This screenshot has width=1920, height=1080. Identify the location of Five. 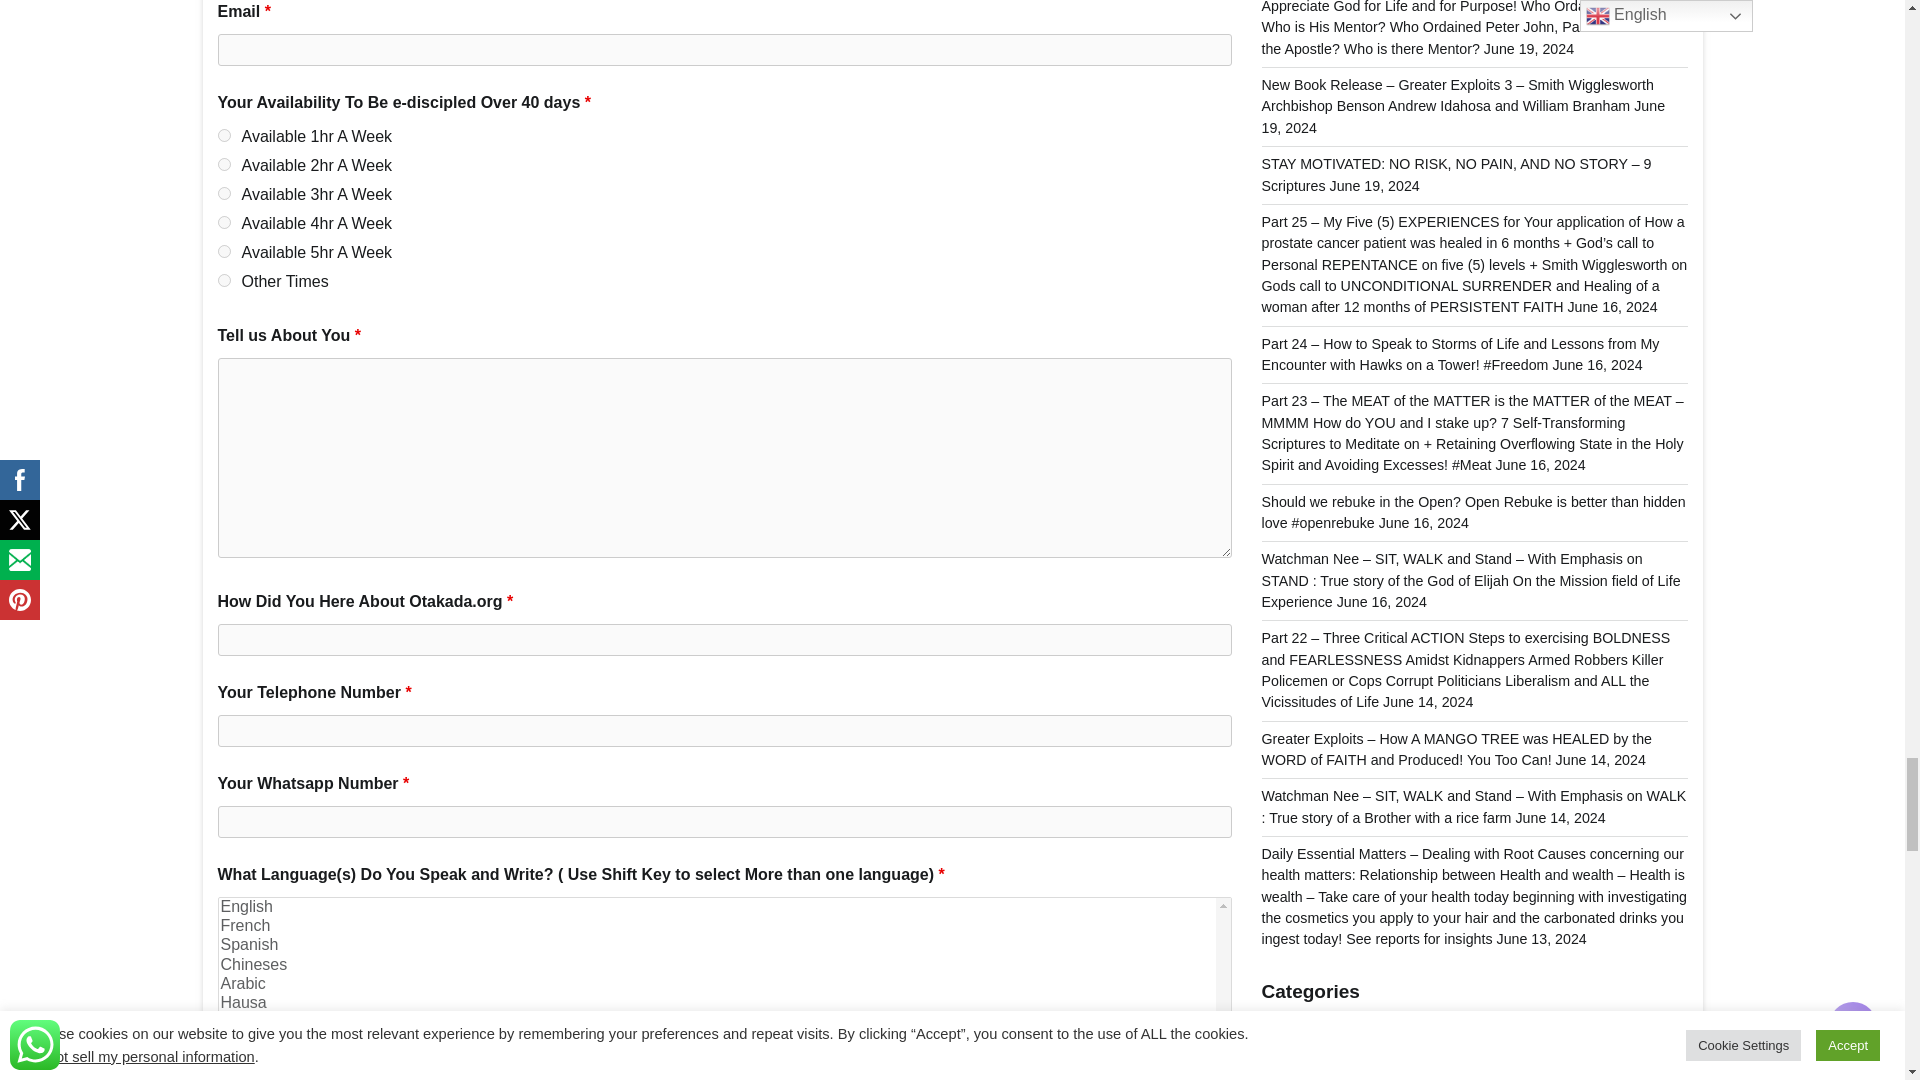
(224, 252).